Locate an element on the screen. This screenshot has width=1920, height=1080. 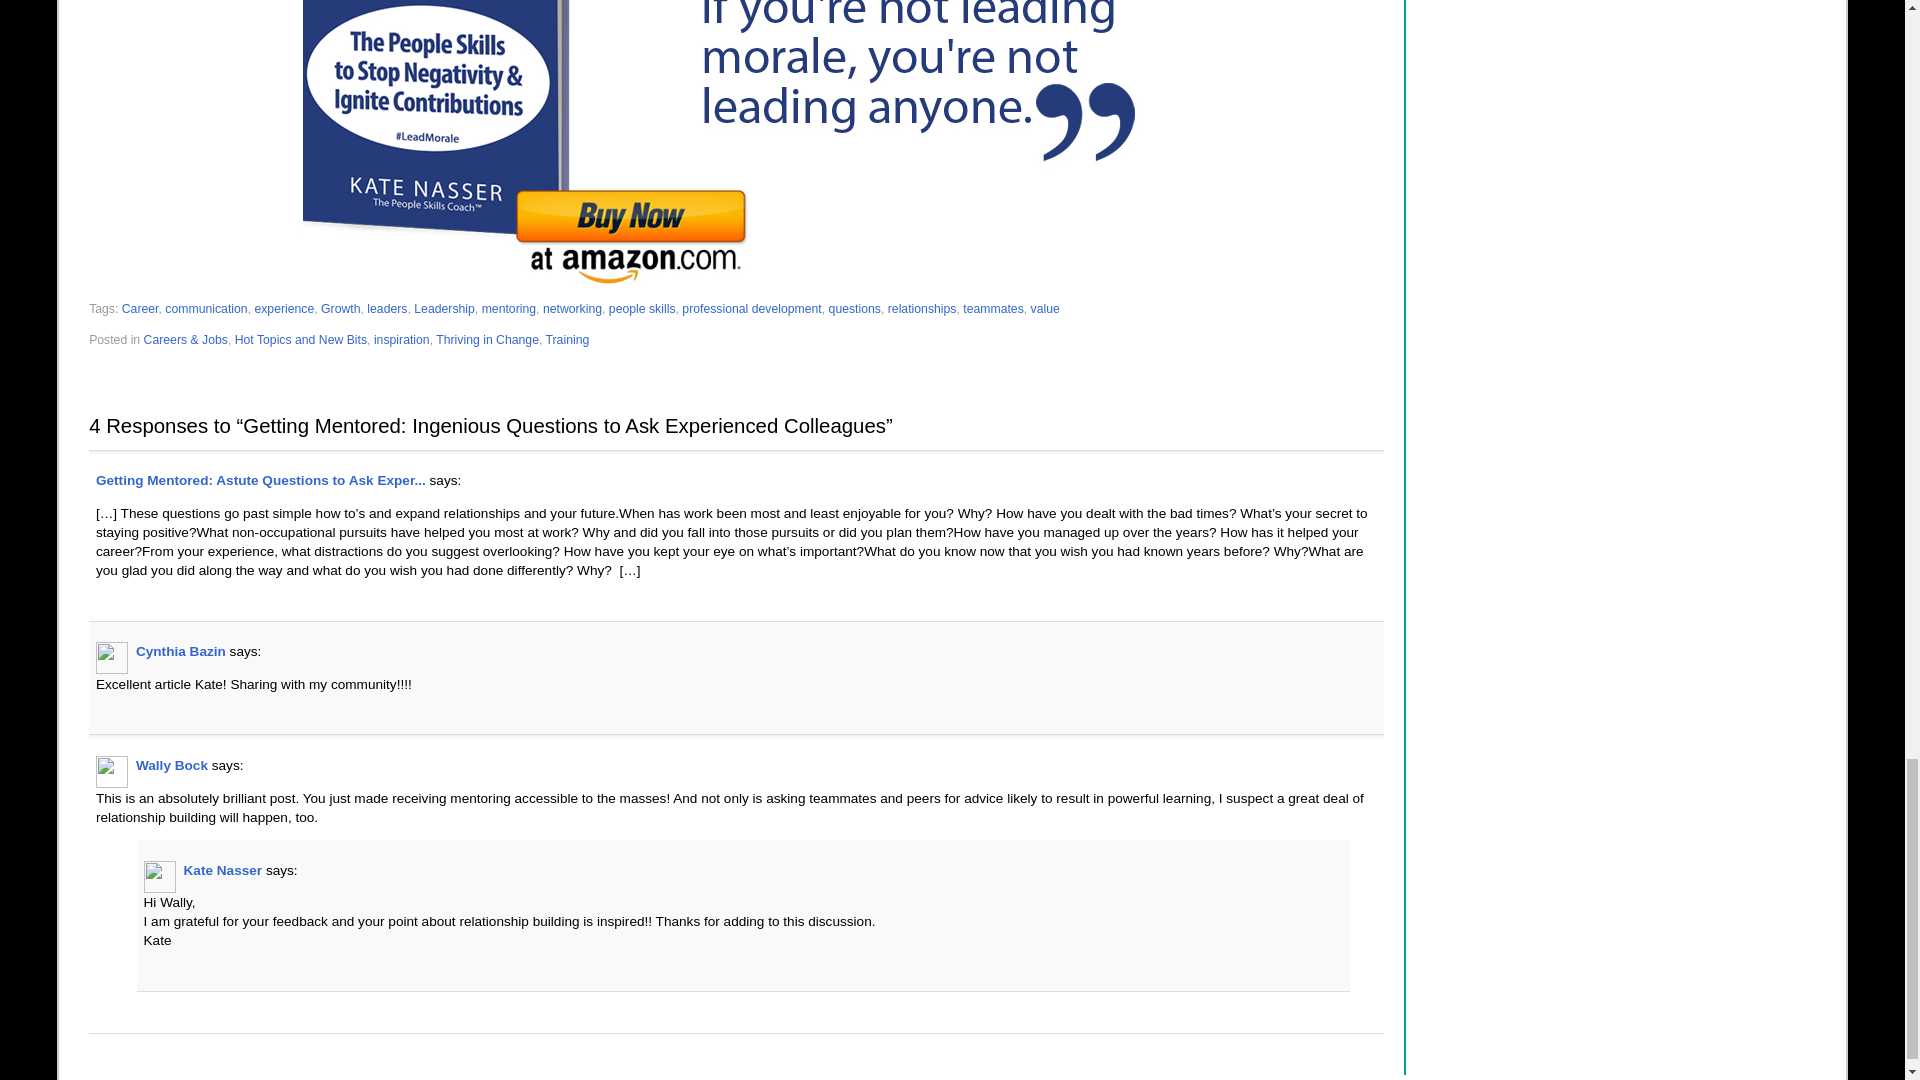
mentoring is located at coordinates (508, 309).